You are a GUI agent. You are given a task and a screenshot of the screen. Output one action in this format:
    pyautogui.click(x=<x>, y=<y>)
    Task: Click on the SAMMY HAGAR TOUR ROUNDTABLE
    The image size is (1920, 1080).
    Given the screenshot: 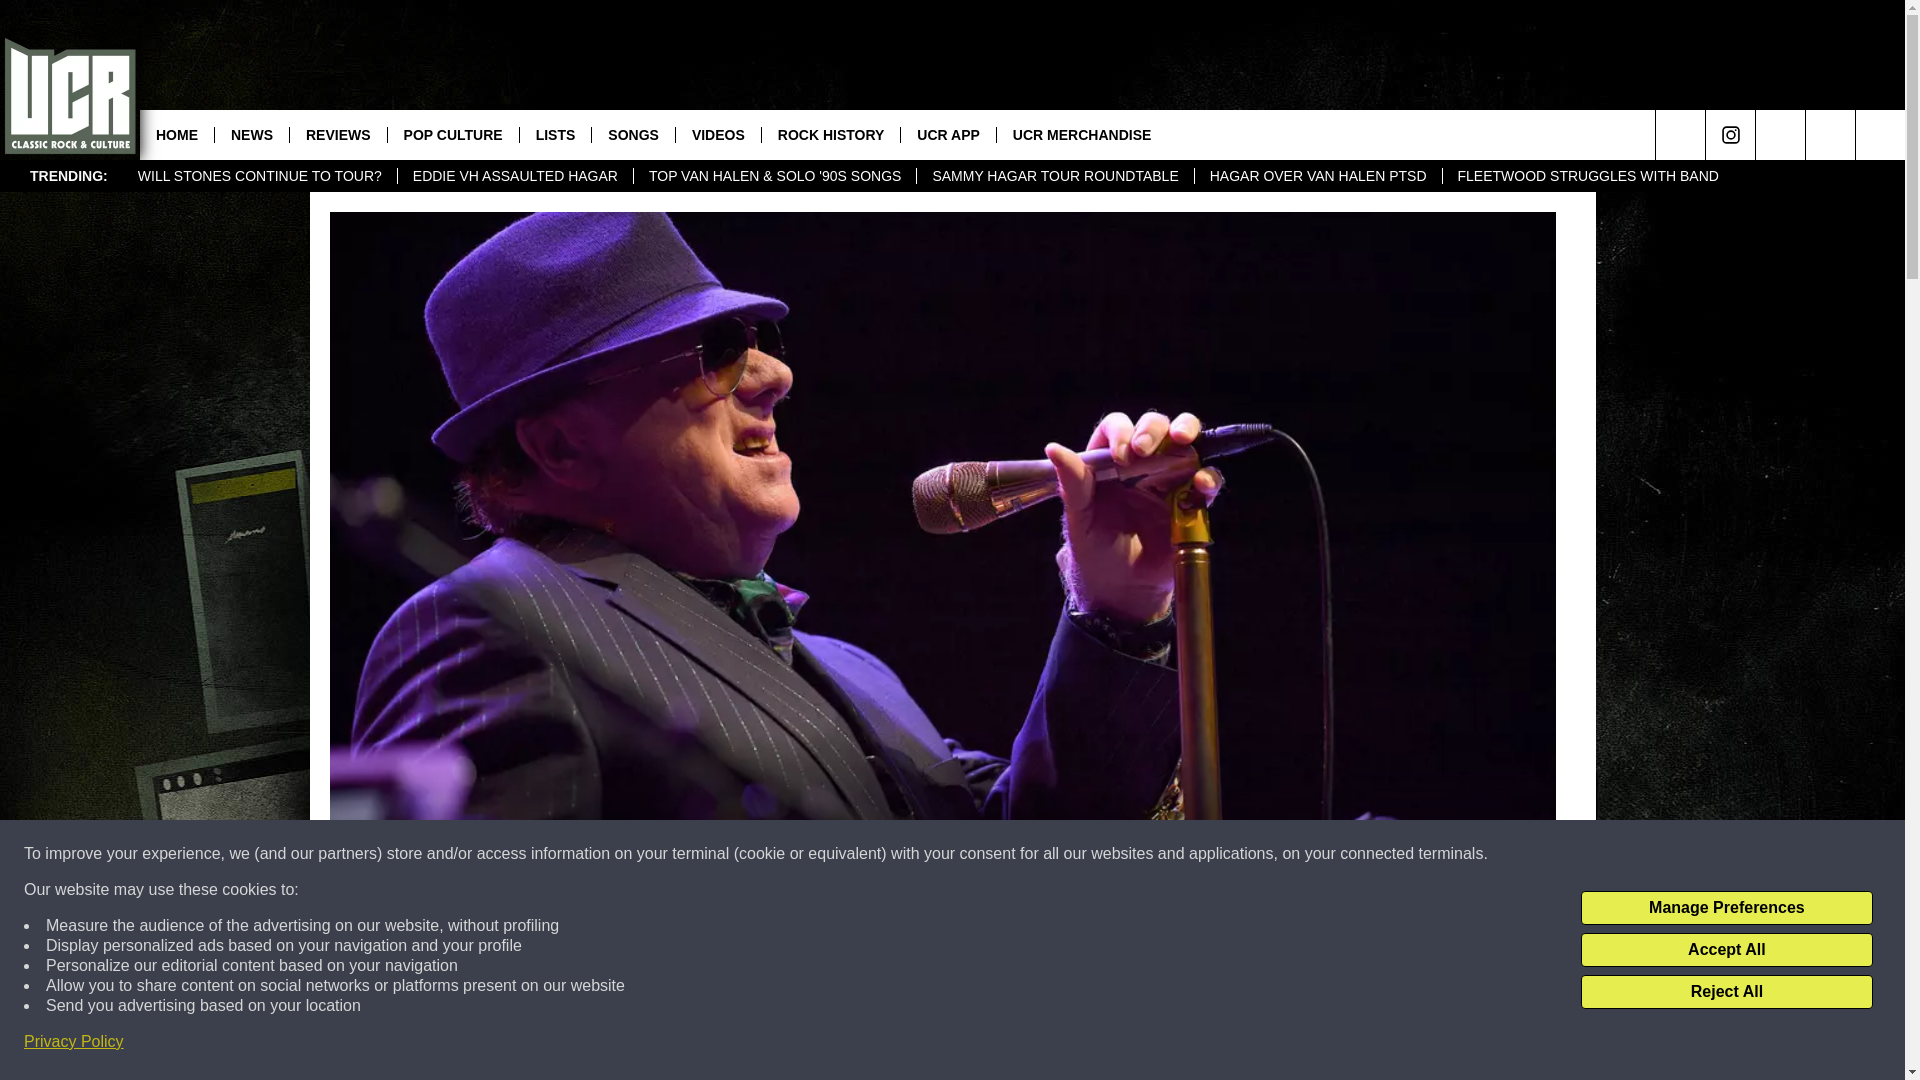 What is the action you would take?
    pyautogui.click(x=1054, y=176)
    